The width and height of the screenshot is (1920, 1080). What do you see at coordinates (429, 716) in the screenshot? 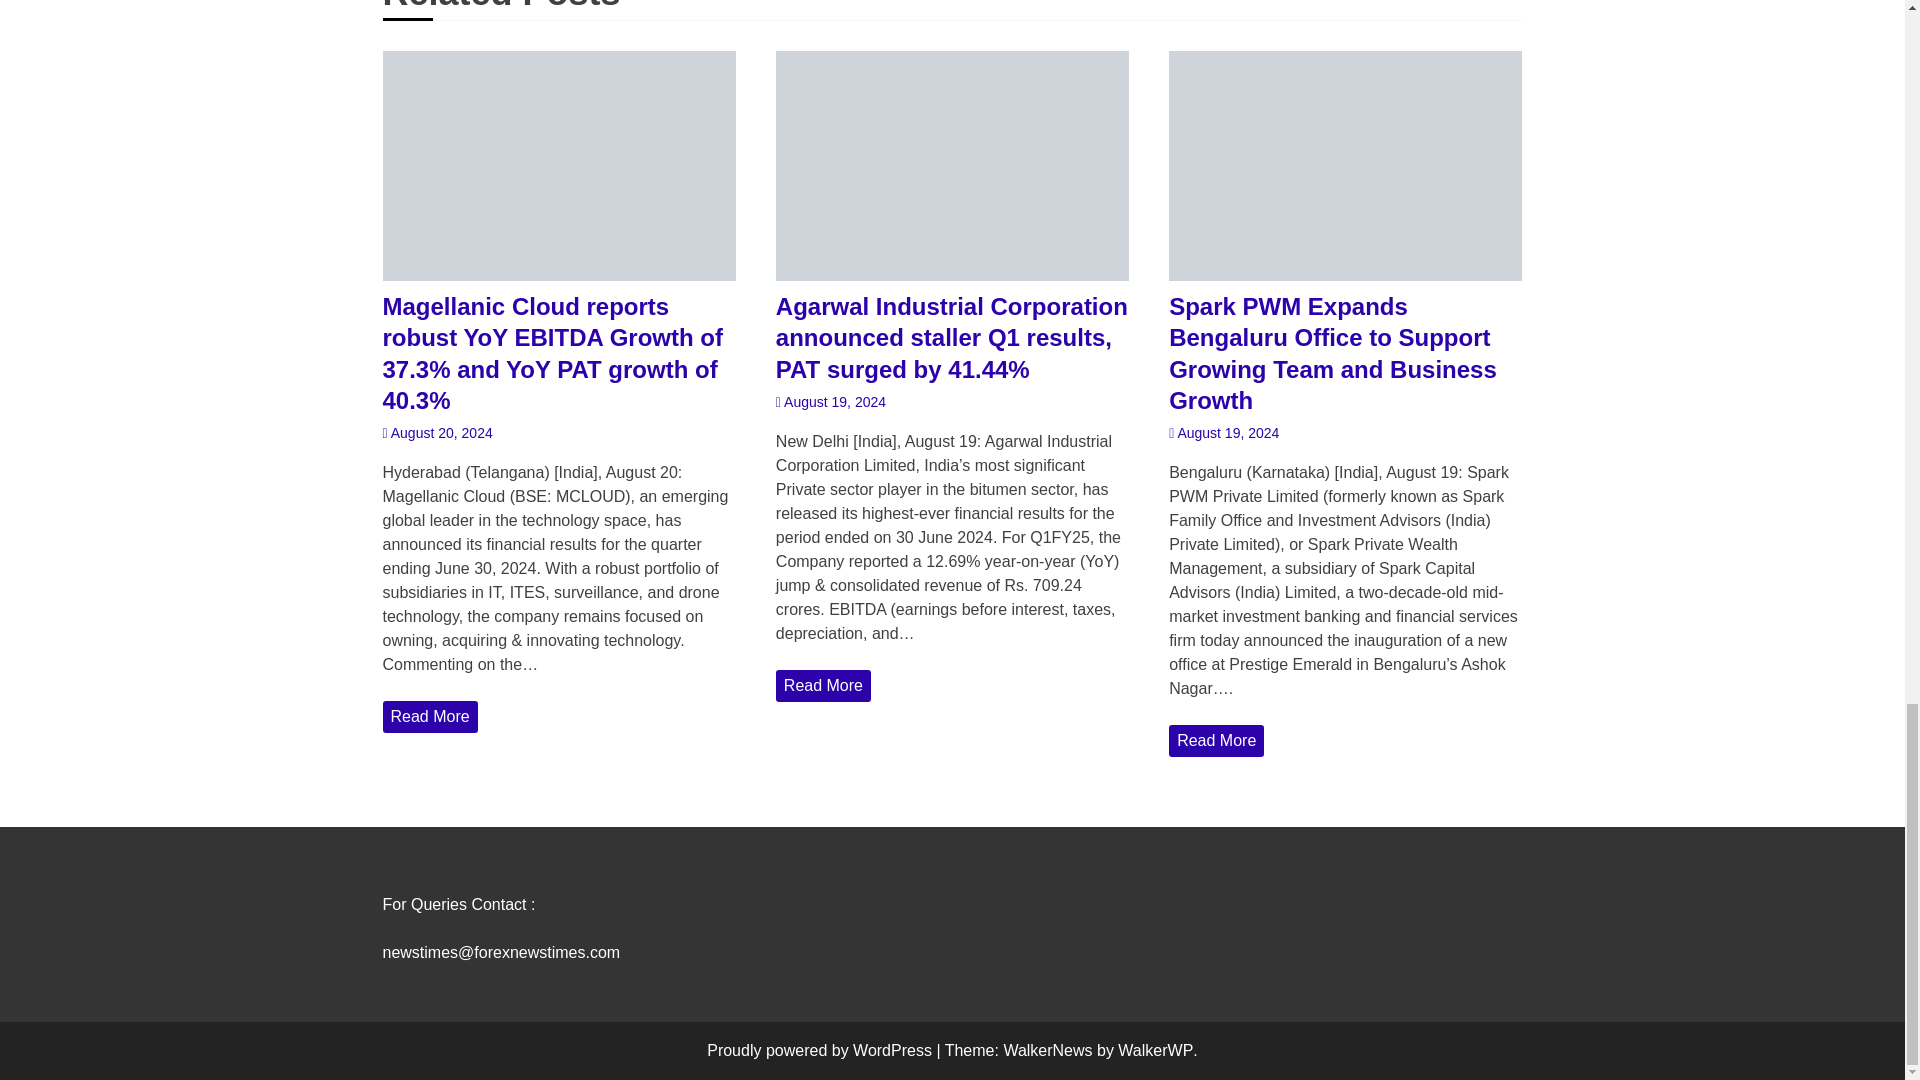
I see `Read More` at bounding box center [429, 716].